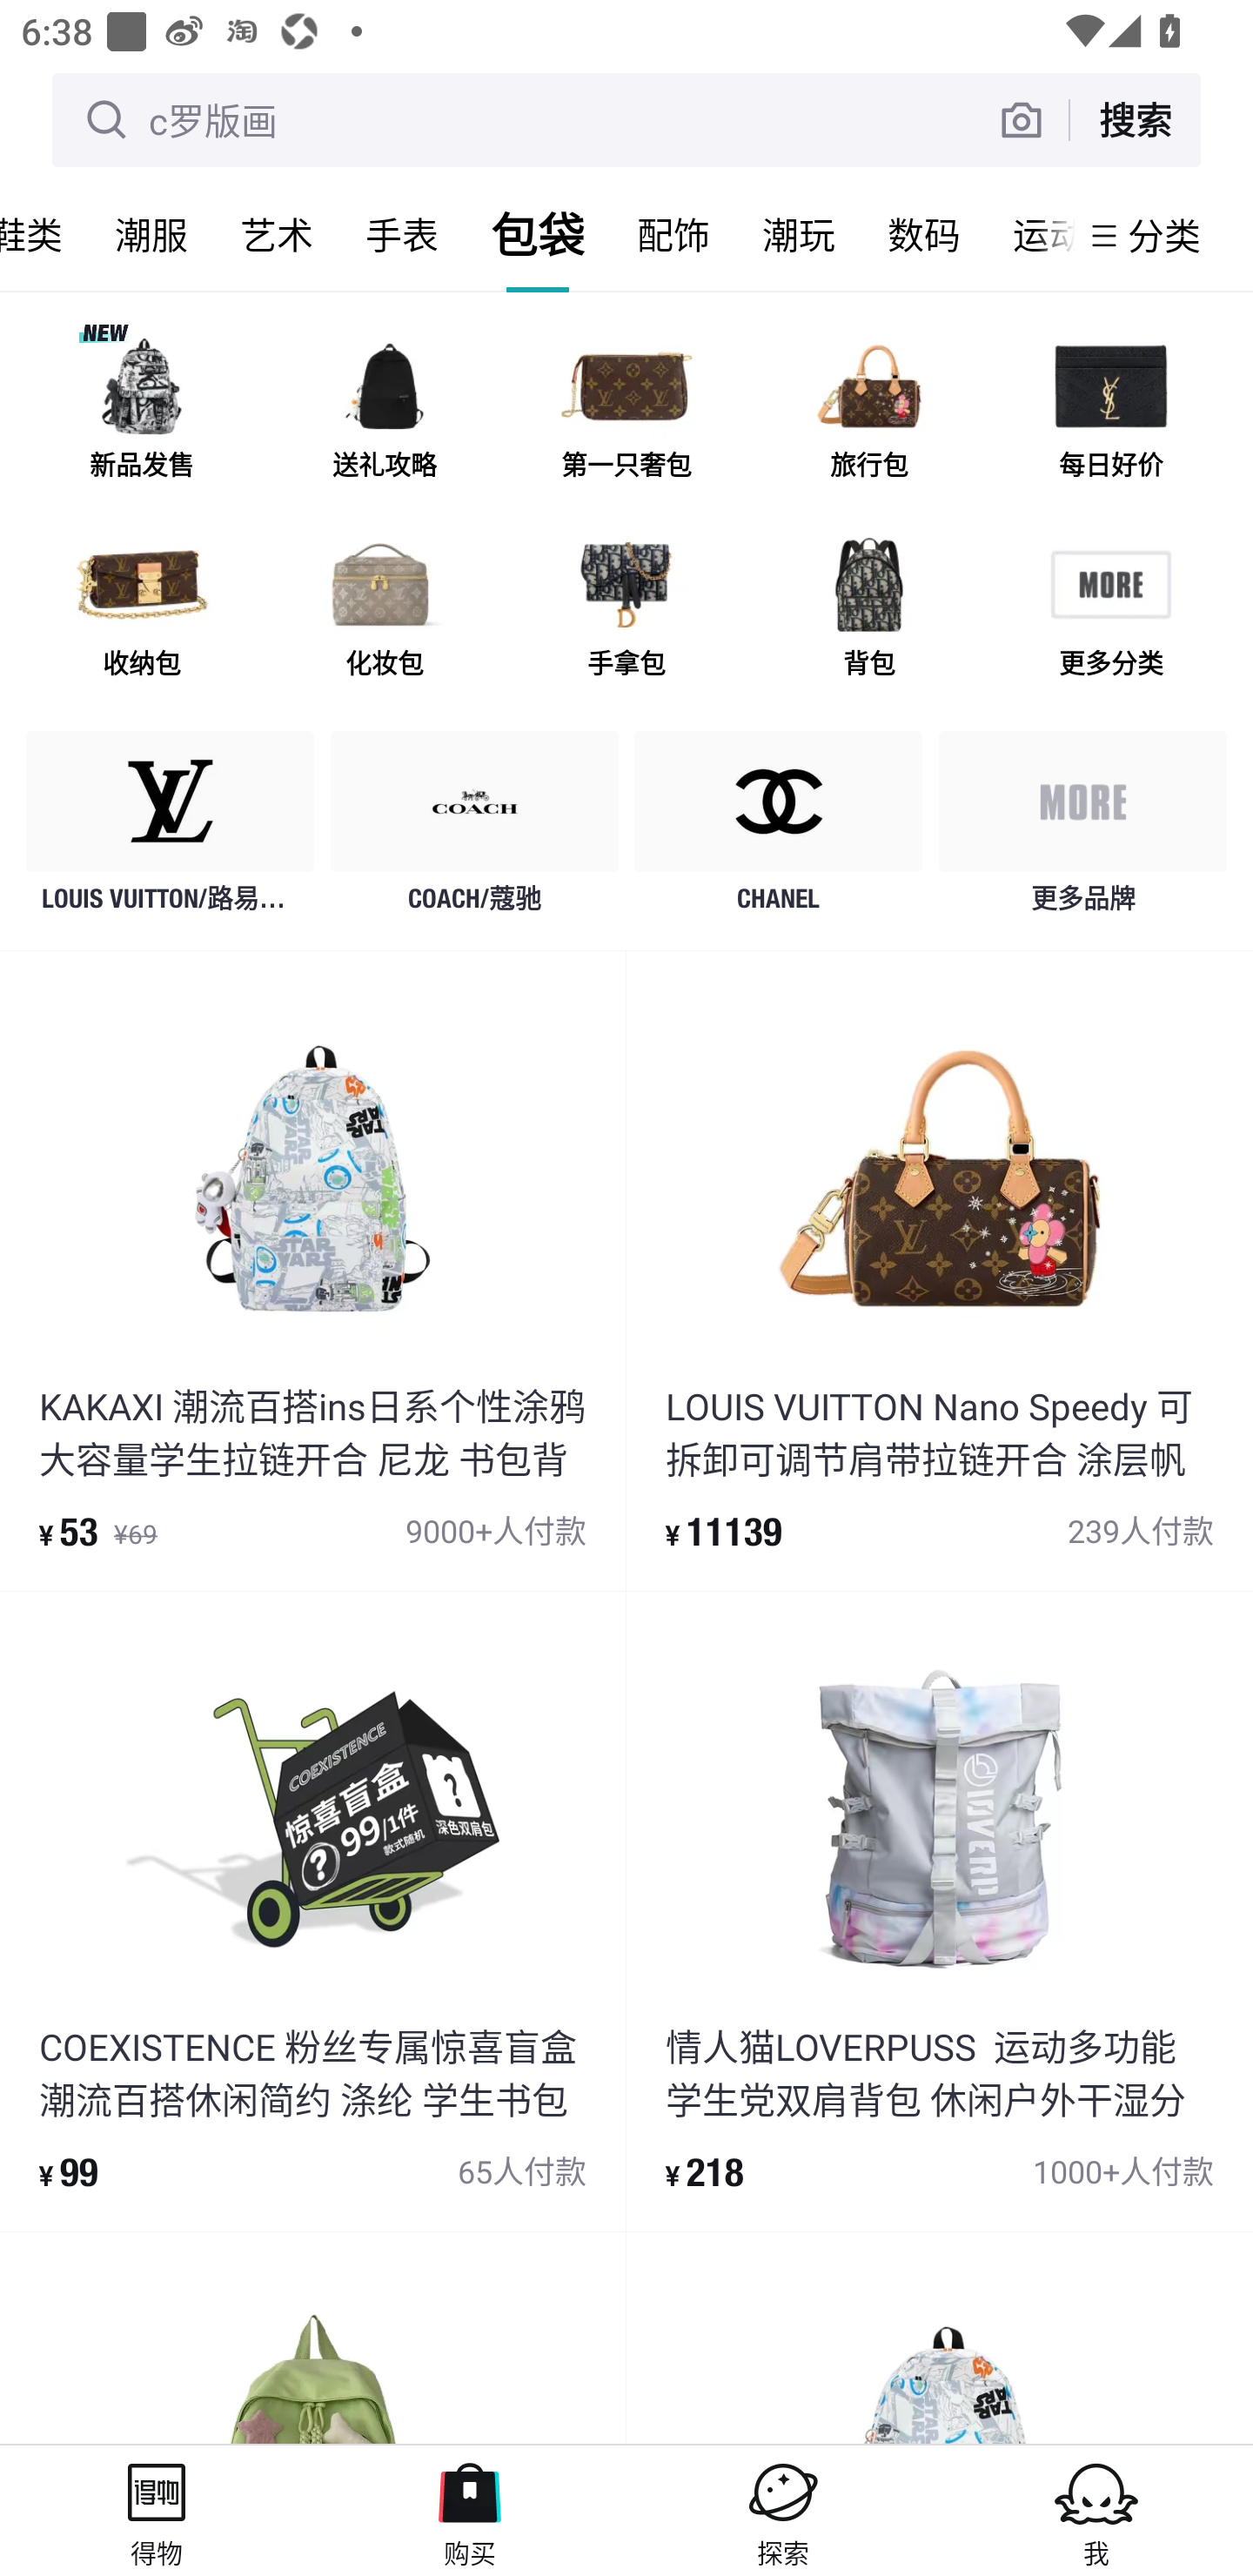 This screenshot has height=2576, width=1253. What do you see at coordinates (868, 611) in the screenshot?
I see `背包` at bounding box center [868, 611].